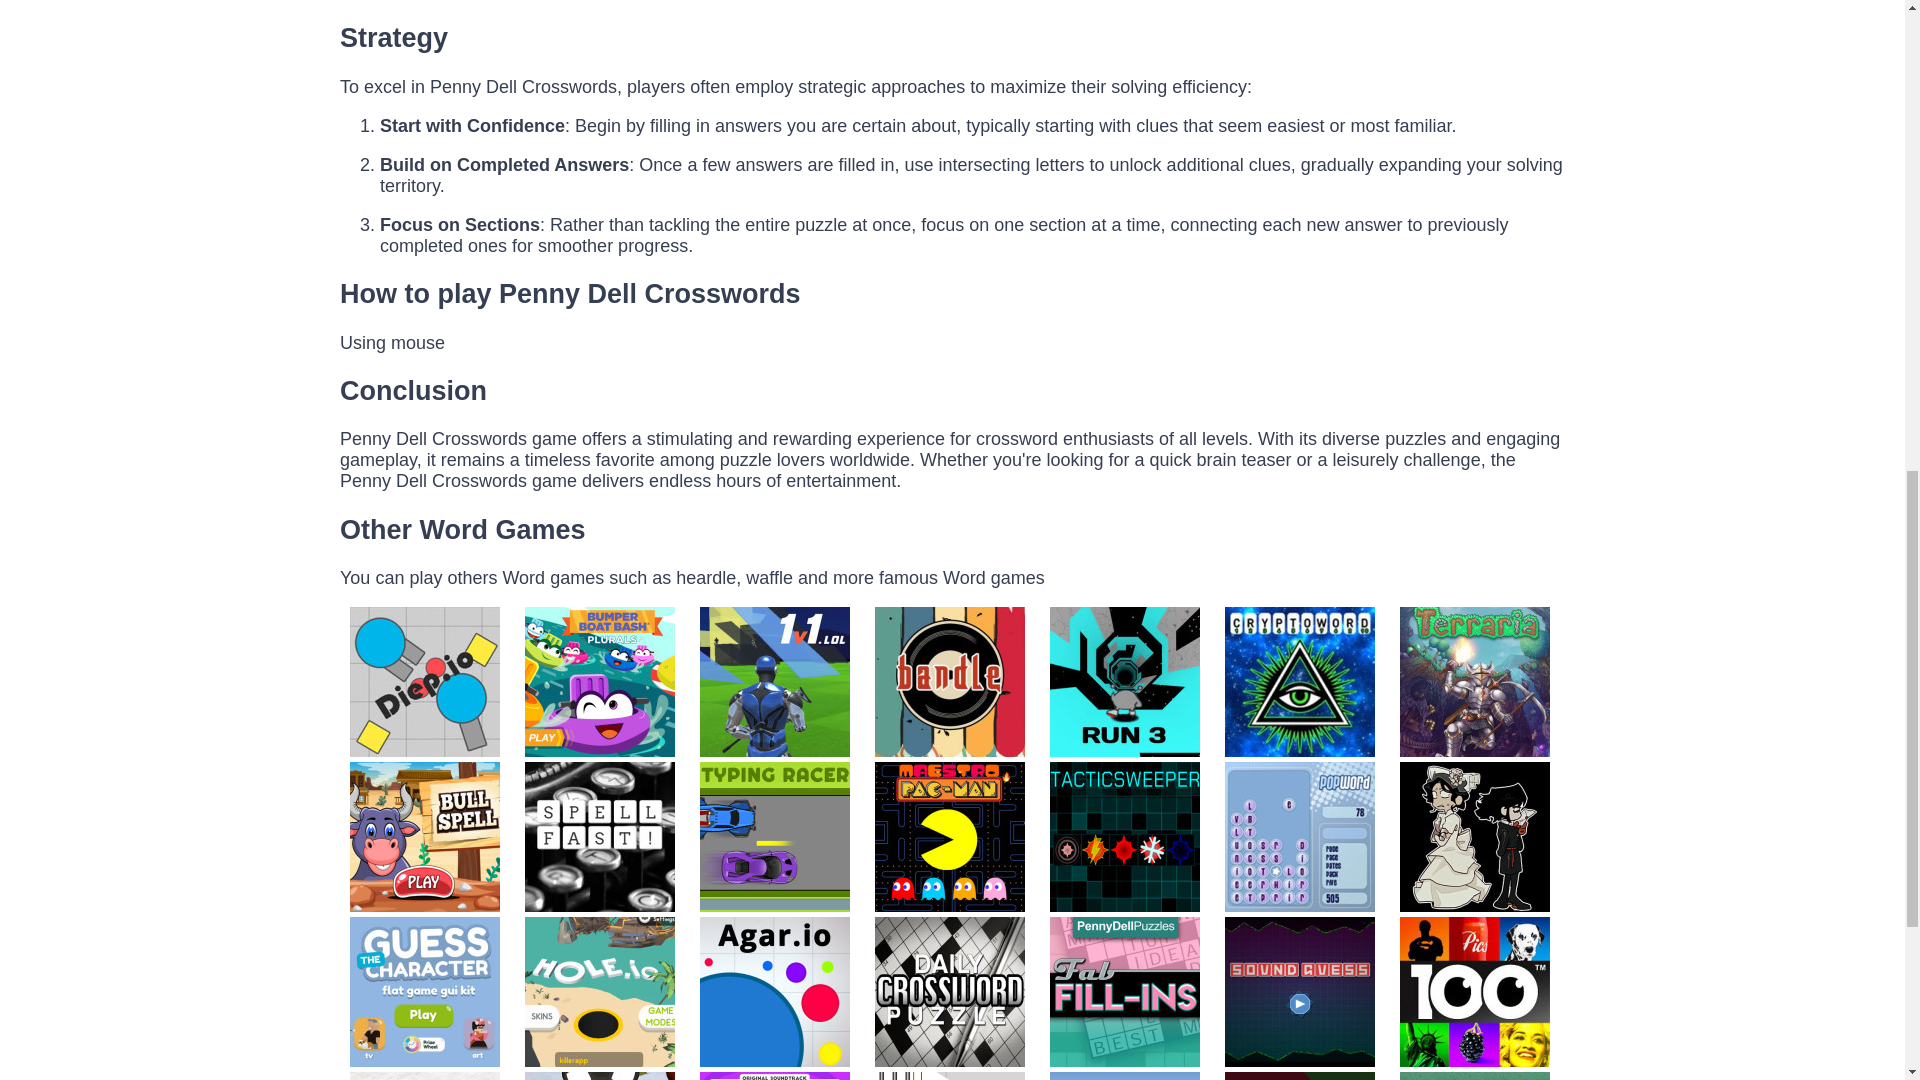 The width and height of the screenshot is (1920, 1080). I want to click on Bumper Boat Bash, so click(598, 750).